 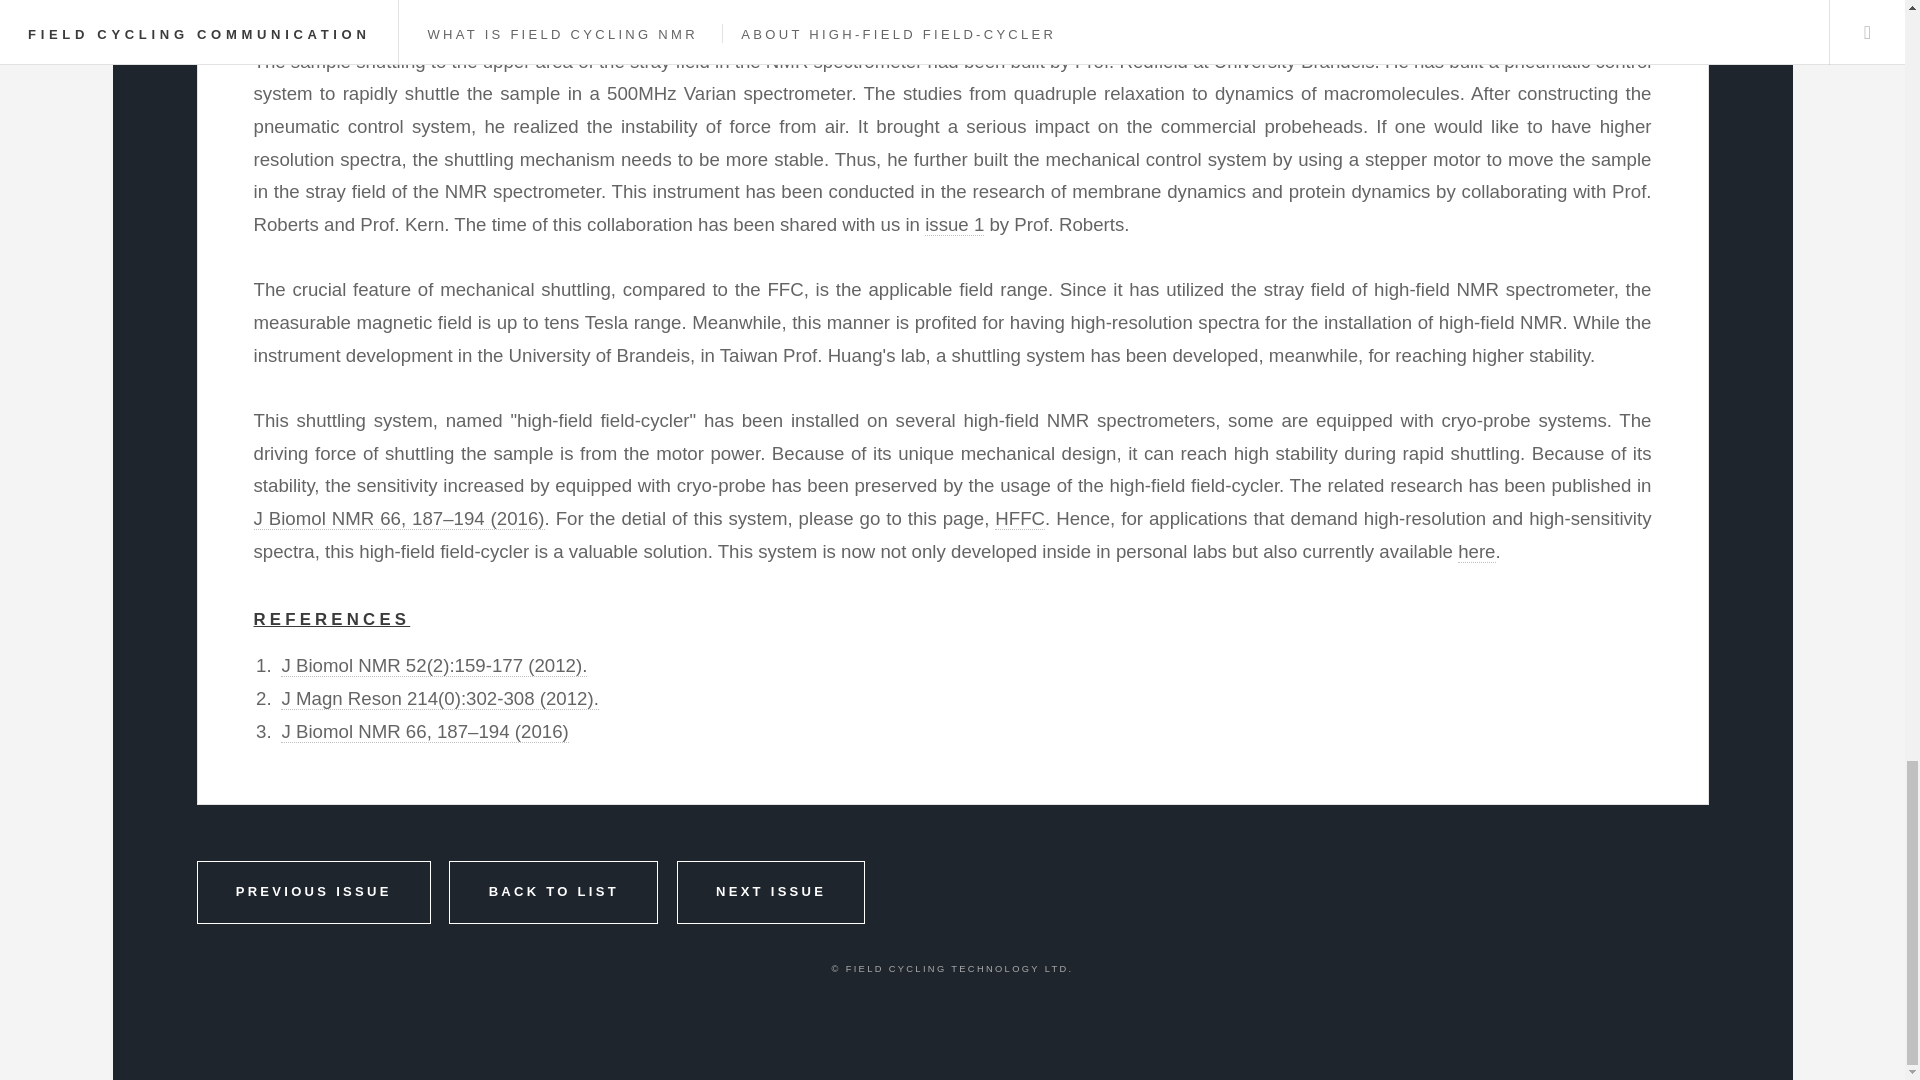 I want to click on NEXT ISSUE, so click(x=771, y=892).